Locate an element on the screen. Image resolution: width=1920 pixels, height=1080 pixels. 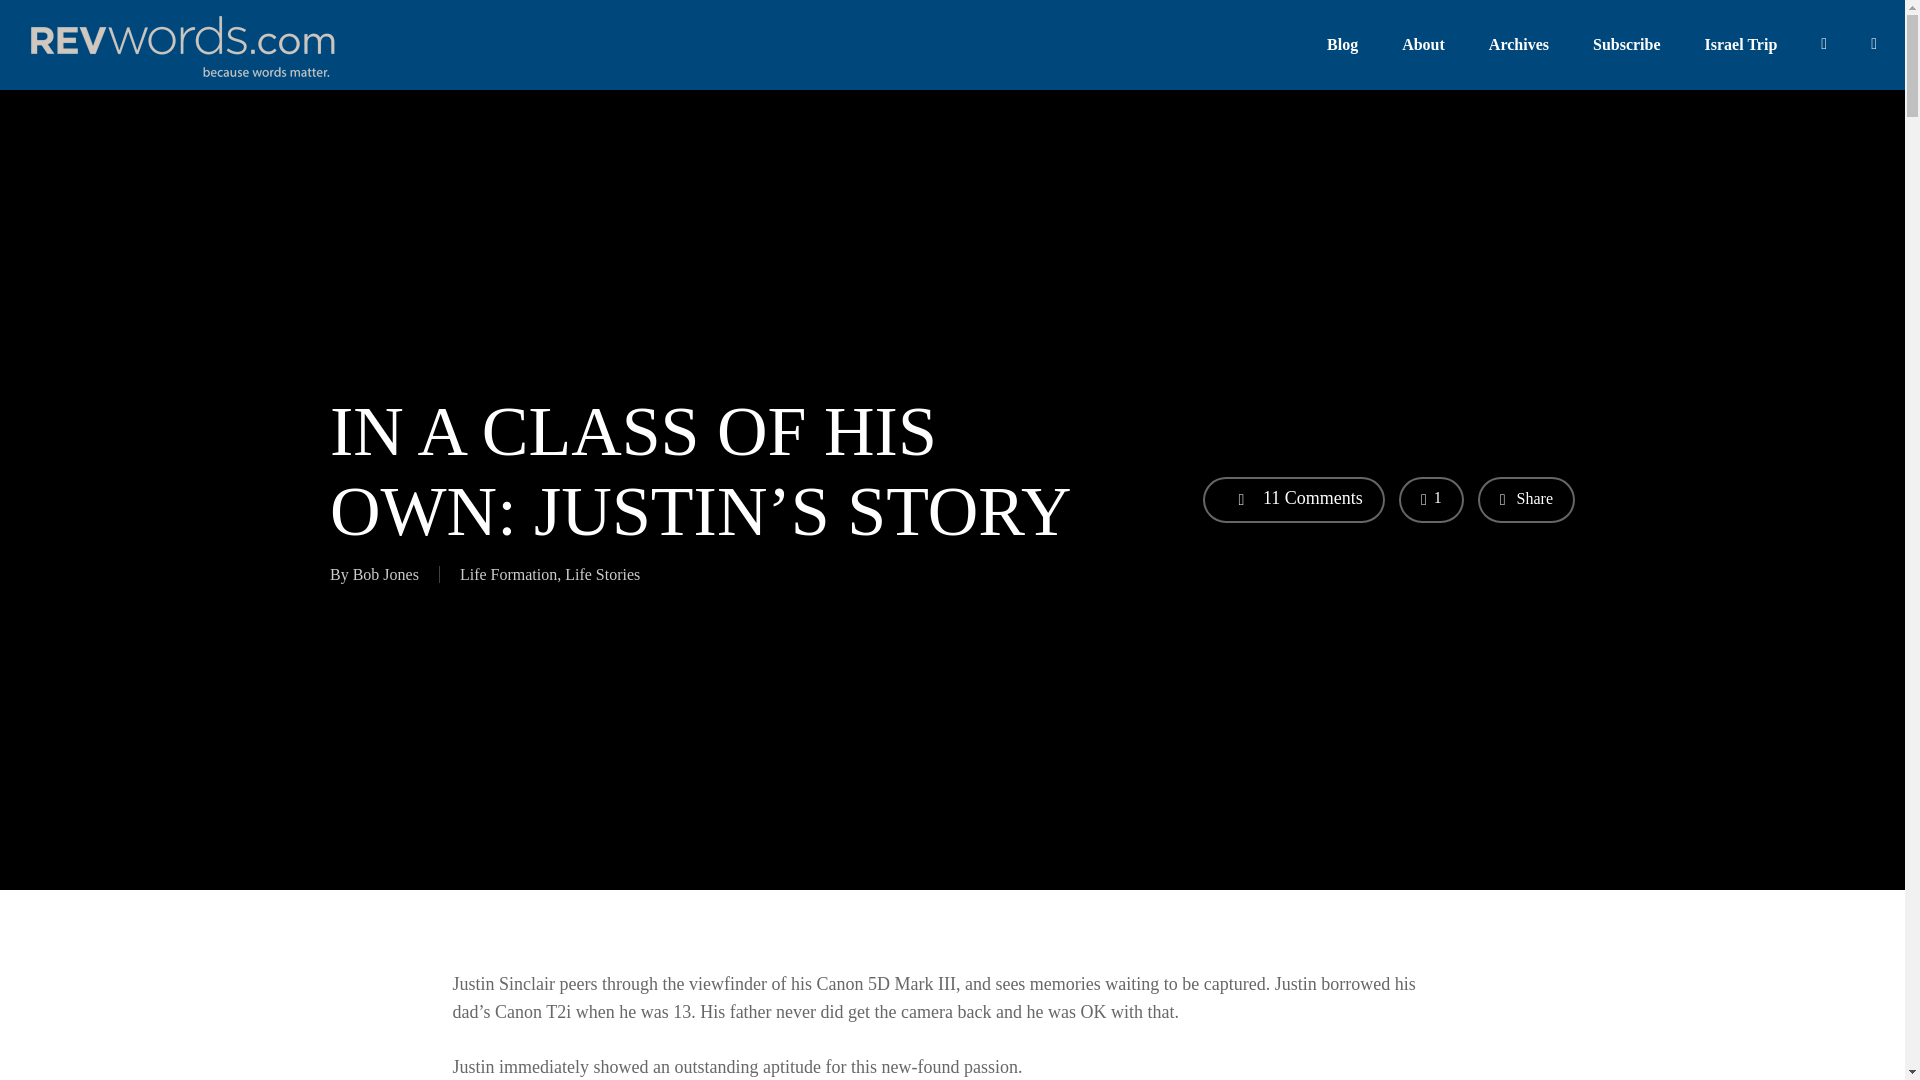
Posts by Bob Jones is located at coordinates (386, 574).